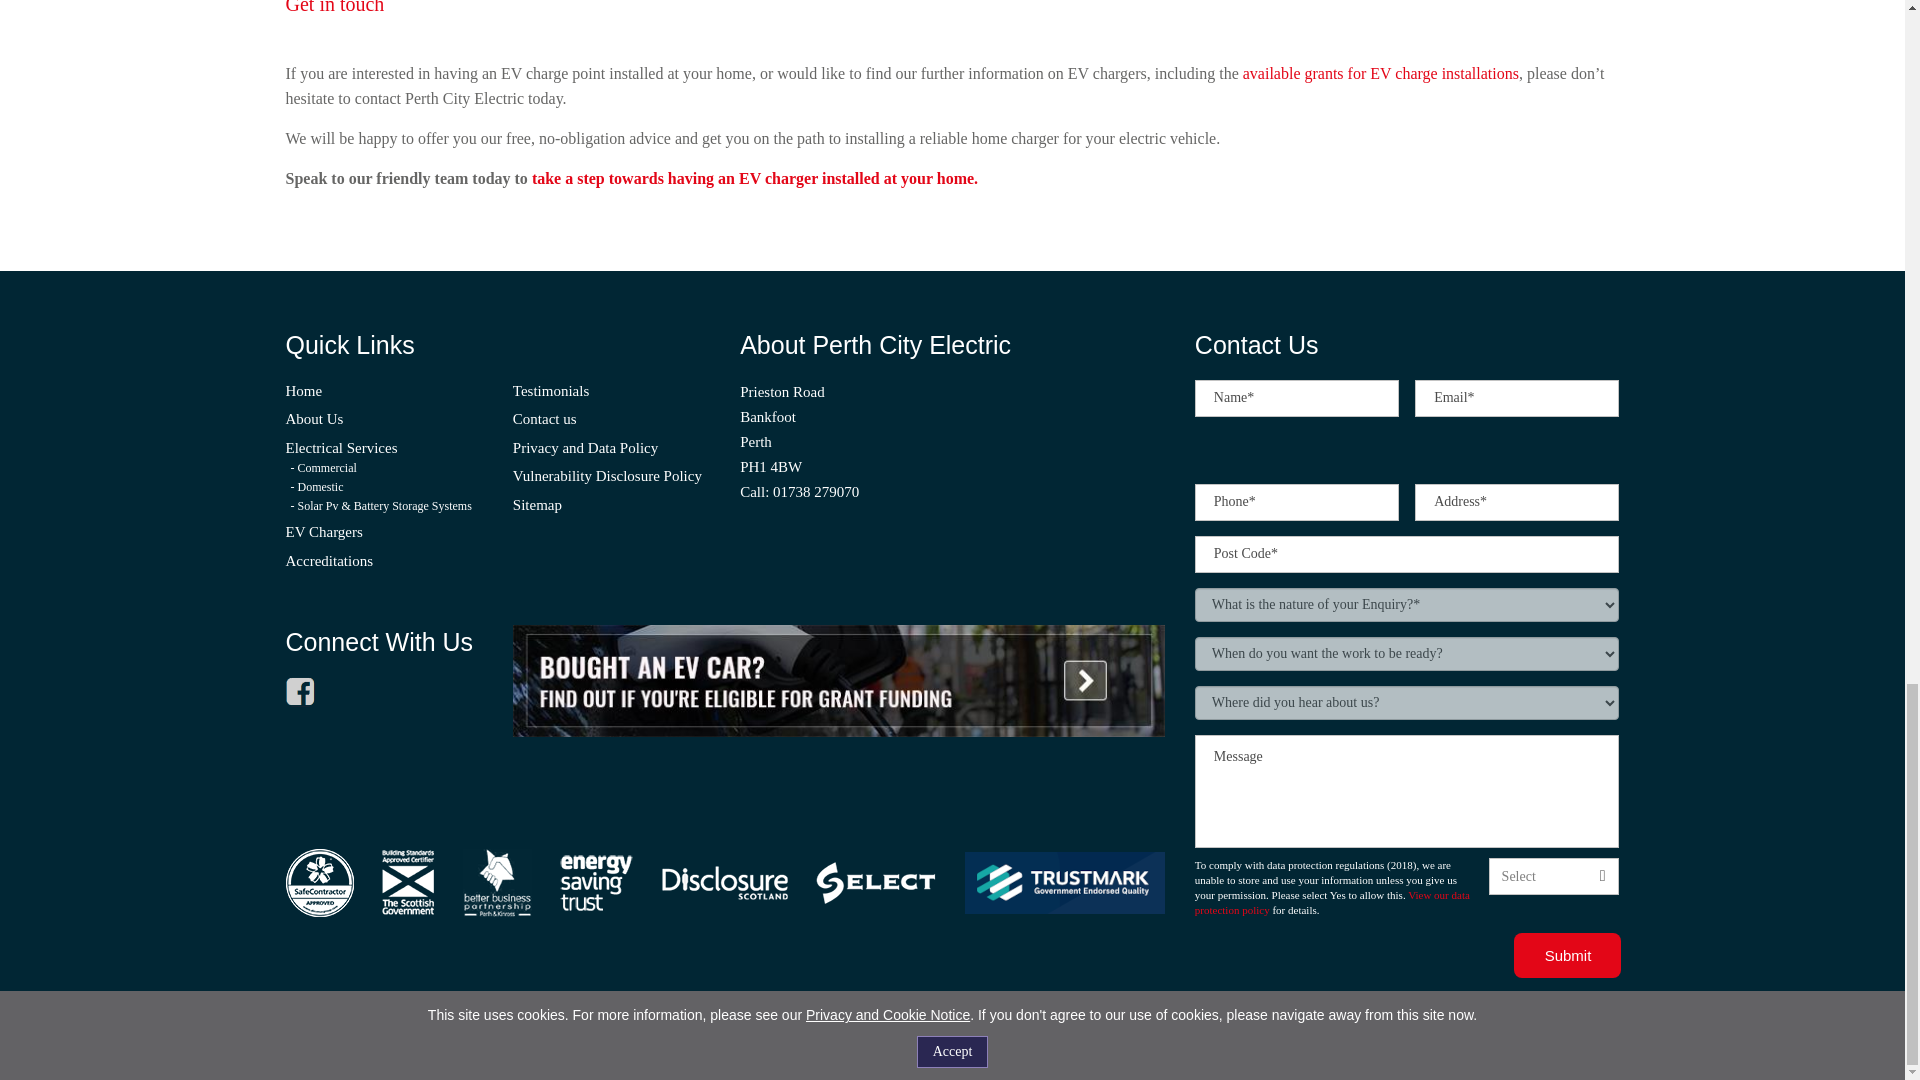 This screenshot has height=1080, width=1920. I want to click on Sitemap, so click(537, 504).